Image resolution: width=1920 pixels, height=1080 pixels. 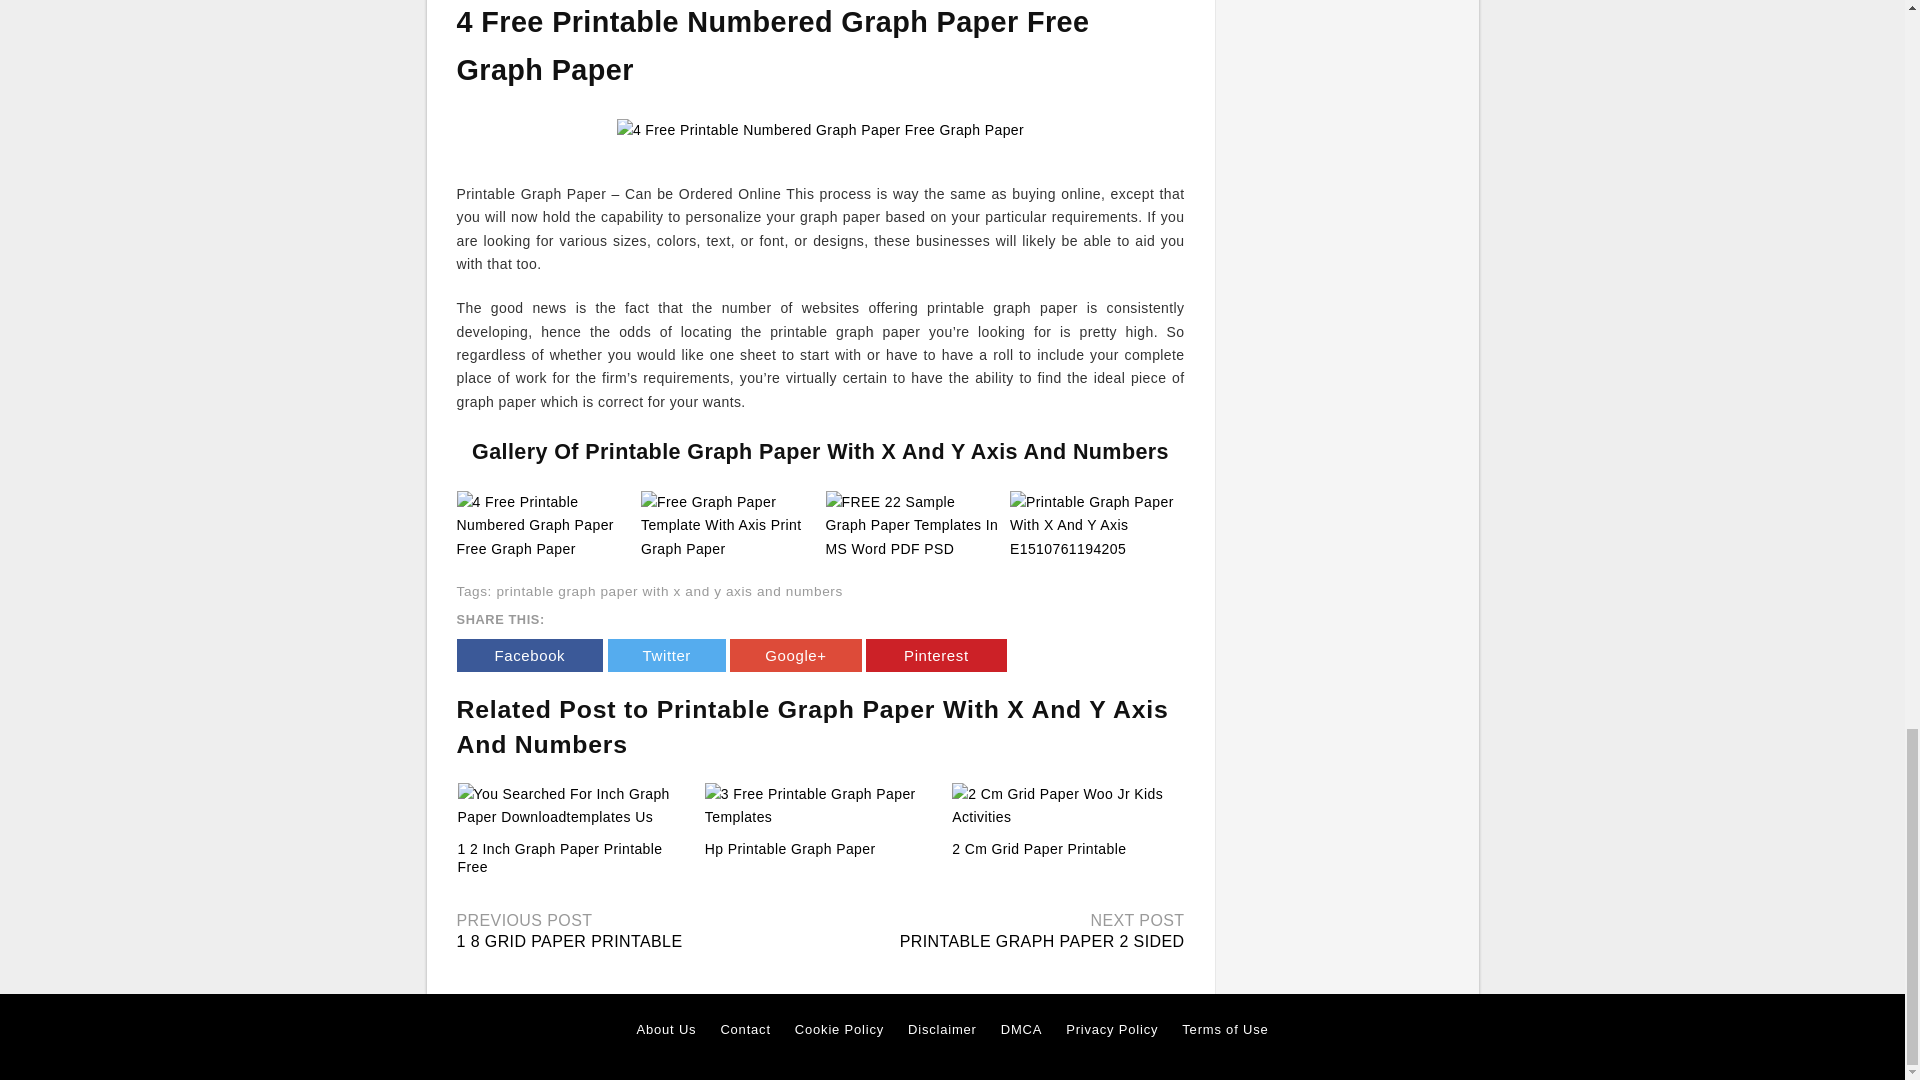 What do you see at coordinates (912, 525) in the screenshot?
I see `FREE 22 Sample Graph Paper Templates In MS Word PDF PSD` at bounding box center [912, 525].